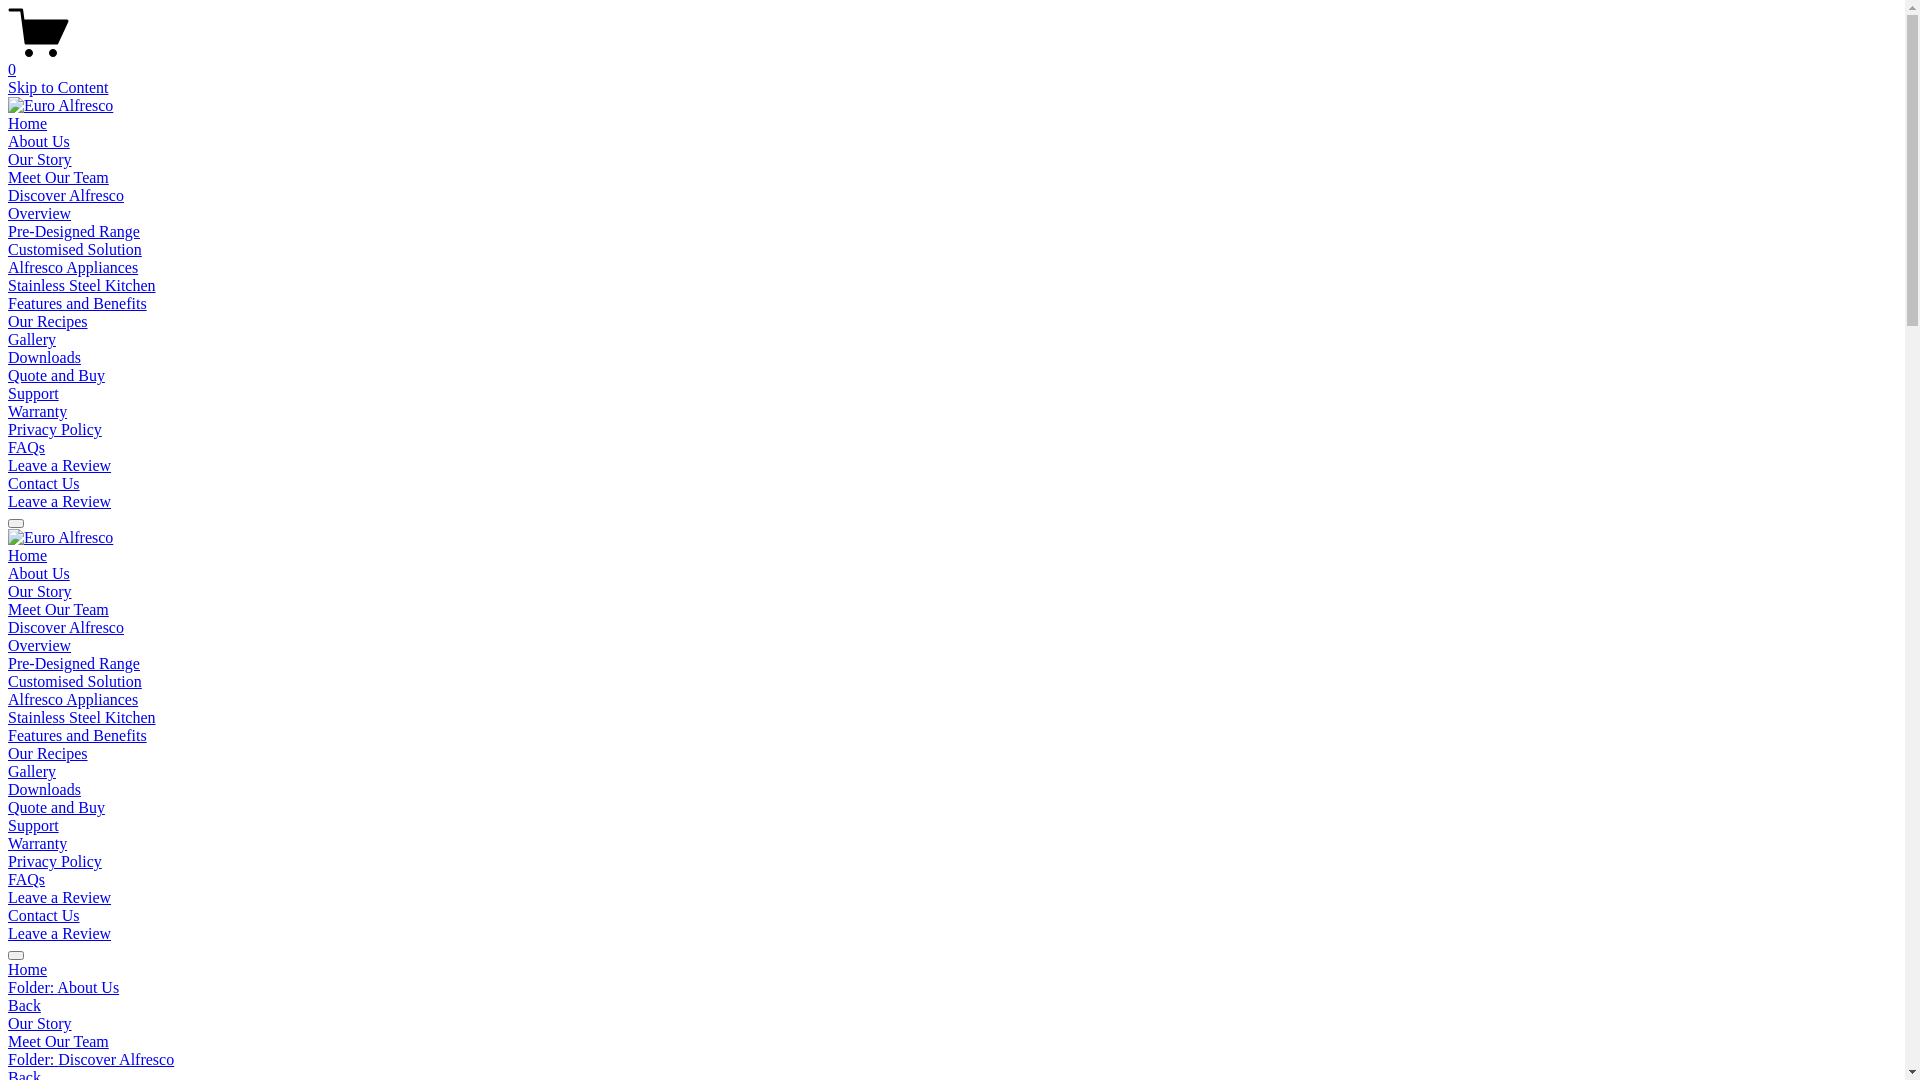 The image size is (1920, 1080). I want to click on Leave a Review, so click(60, 898).